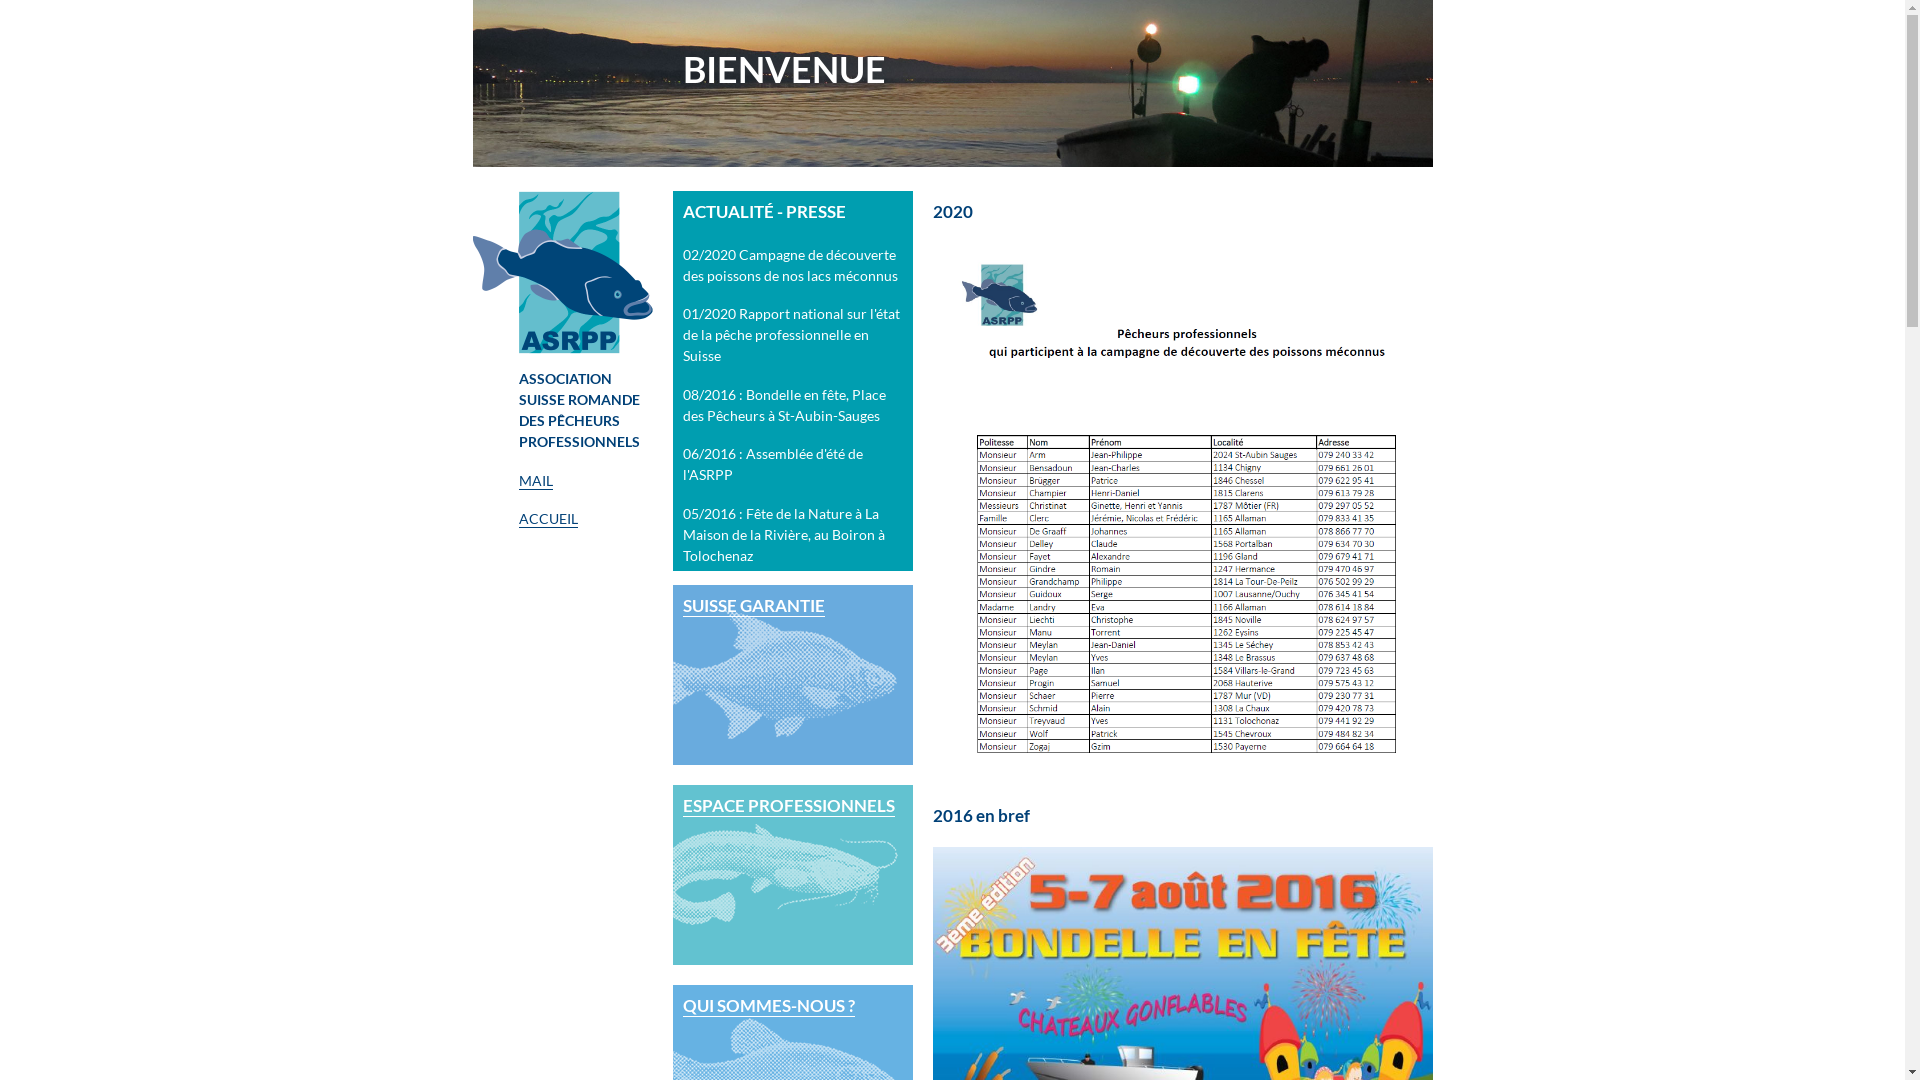  Describe the element at coordinates (792, 875) in the screenshot. I see `ESPACE PROFESSIONNELS` at that location.